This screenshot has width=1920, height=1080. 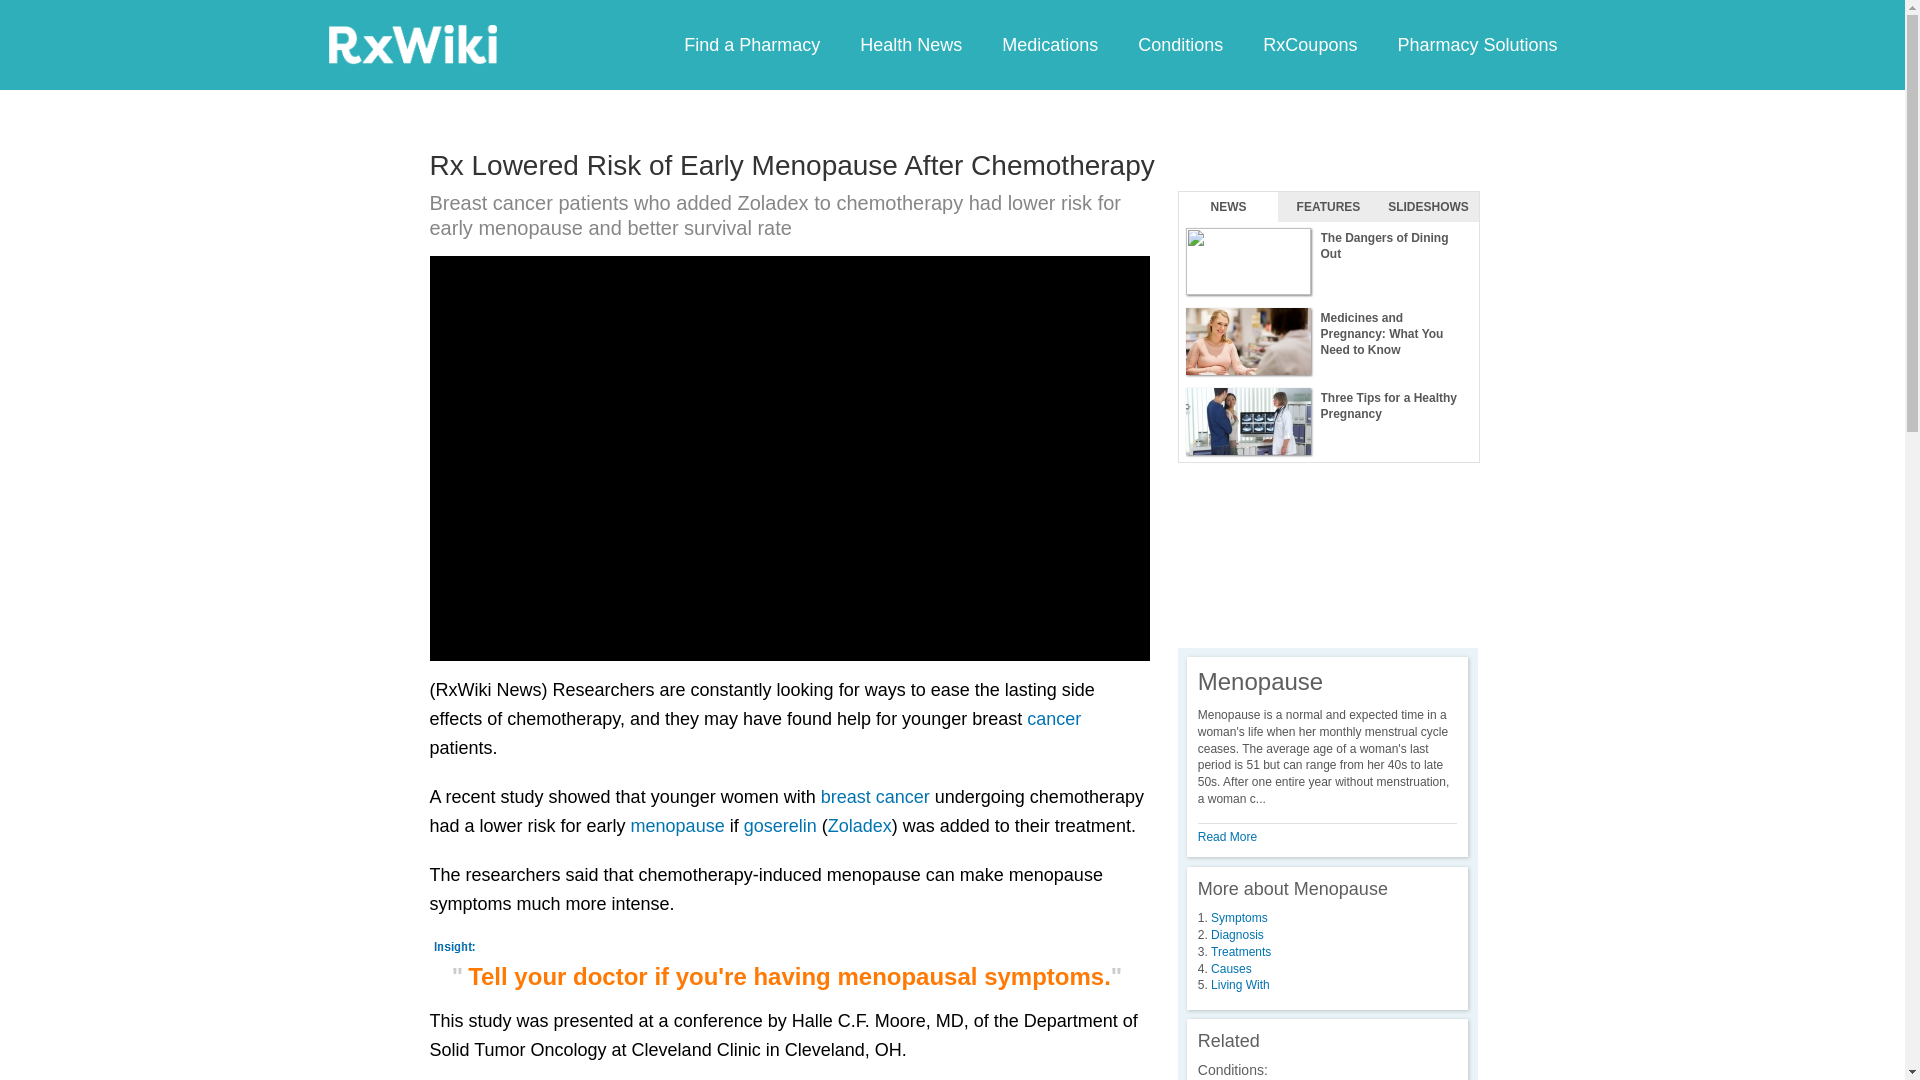 I want to click on RxCoupons, so click(x=1309, y=44).